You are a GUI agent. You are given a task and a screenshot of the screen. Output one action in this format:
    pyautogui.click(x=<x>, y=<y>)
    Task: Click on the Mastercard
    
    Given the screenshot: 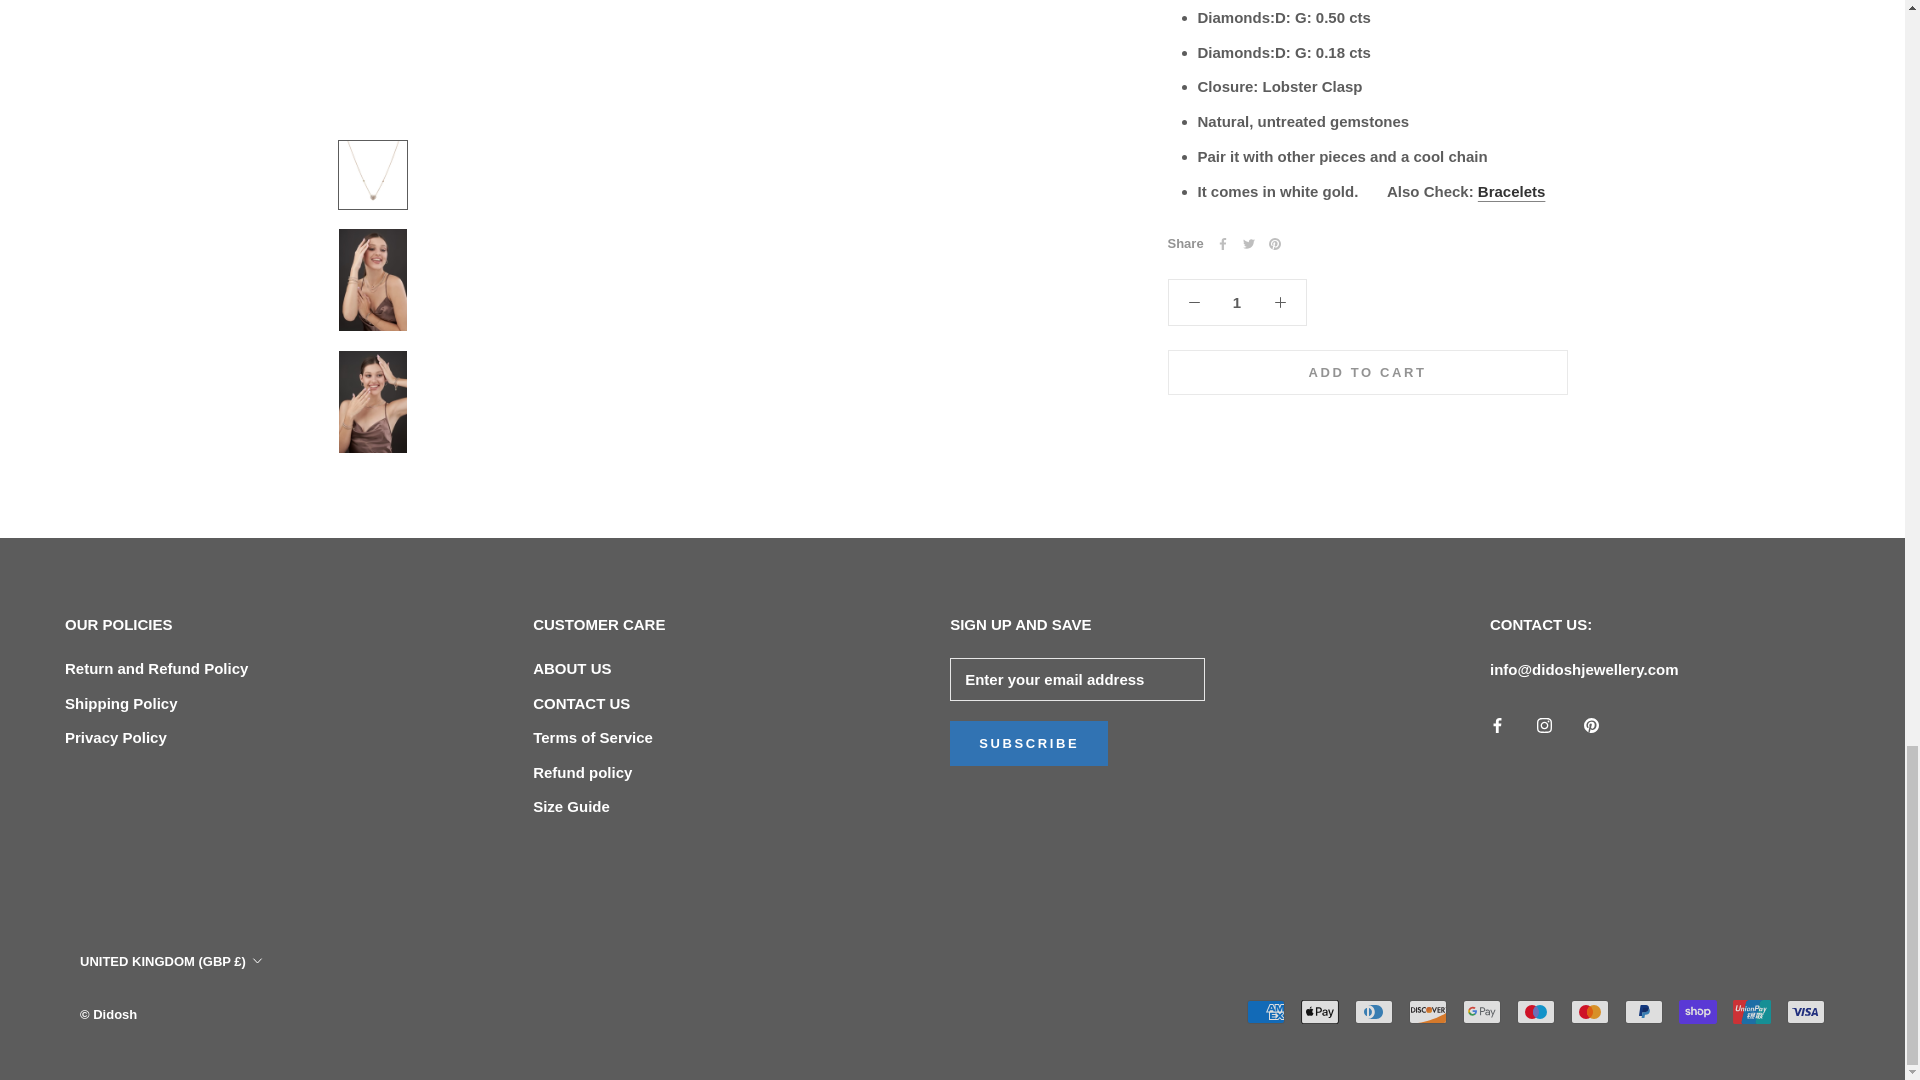 What is the action you would take?
    pyautogui.click(x=1589, y=1012)
    